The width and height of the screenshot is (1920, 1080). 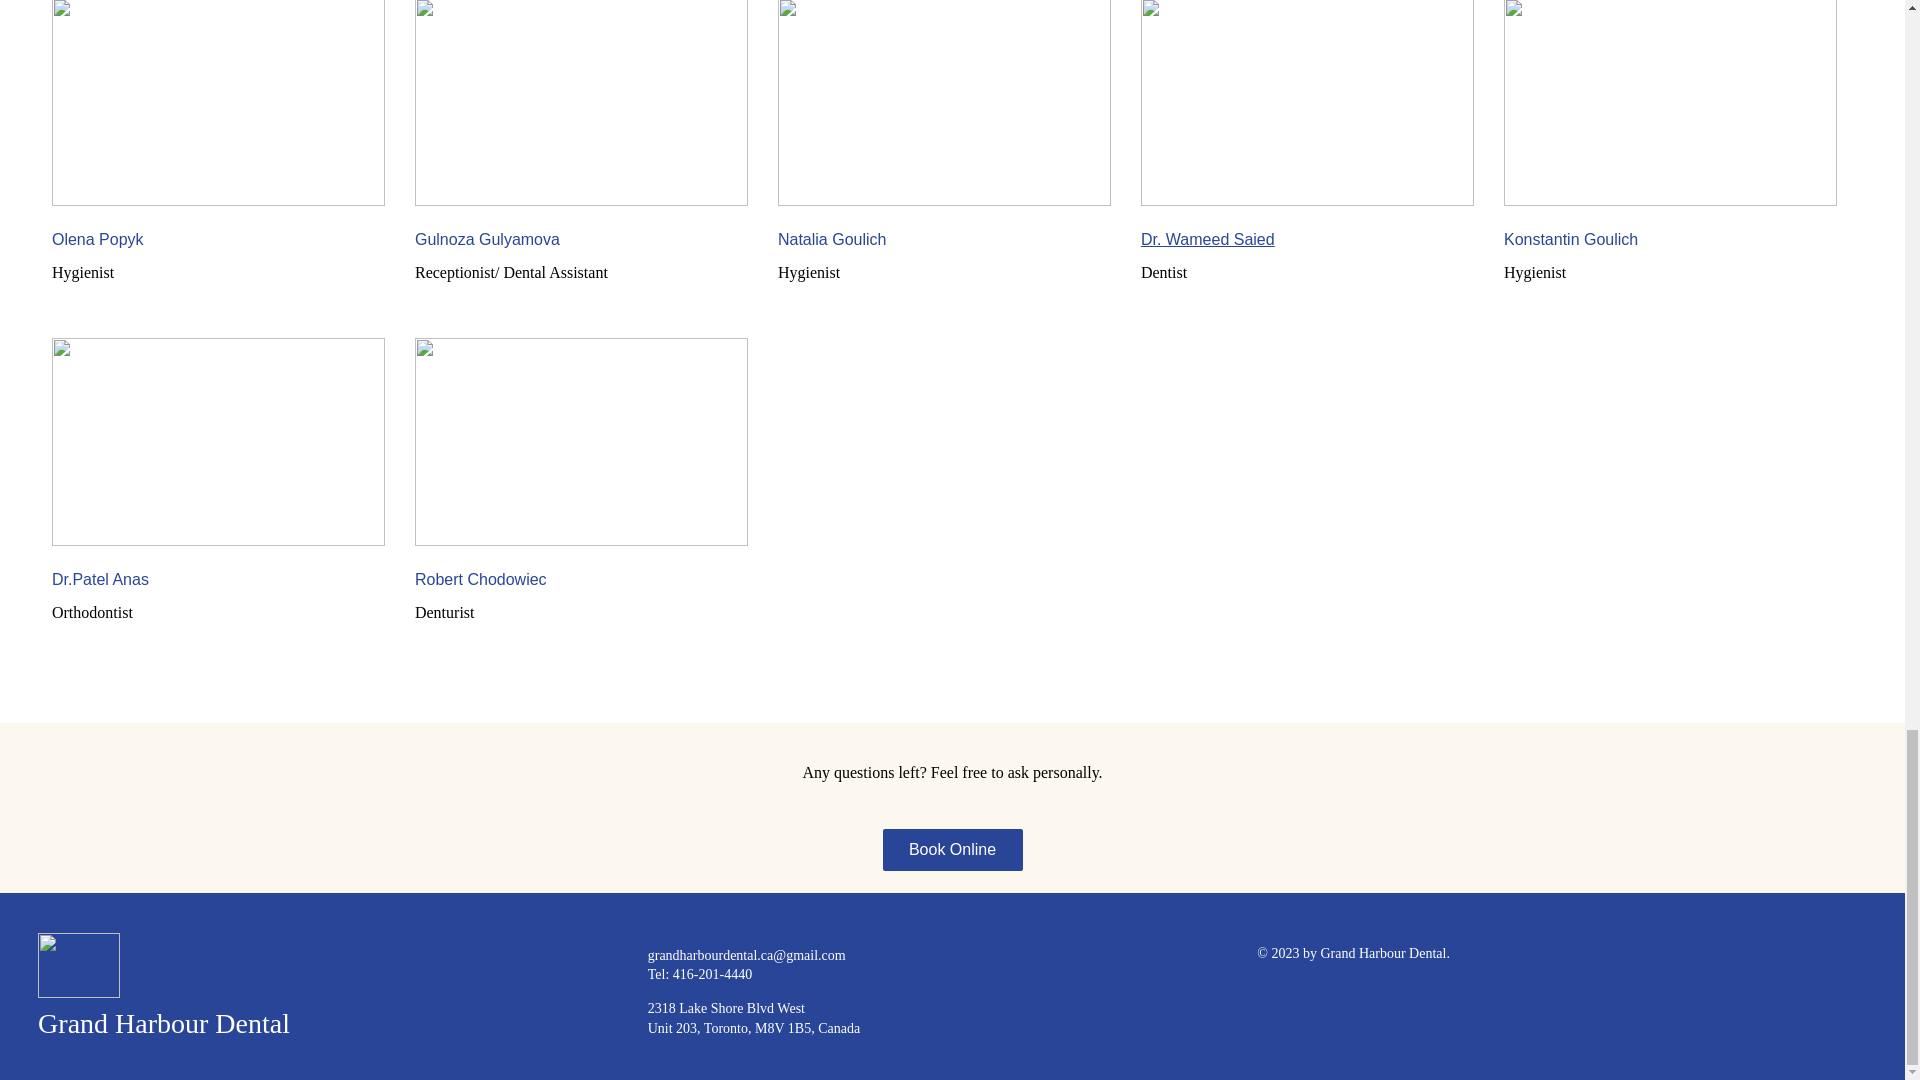 What do you see at coordinates (712, 974) in the screenshot?
I see `416-201-4440` at bounding box center [712, 974].